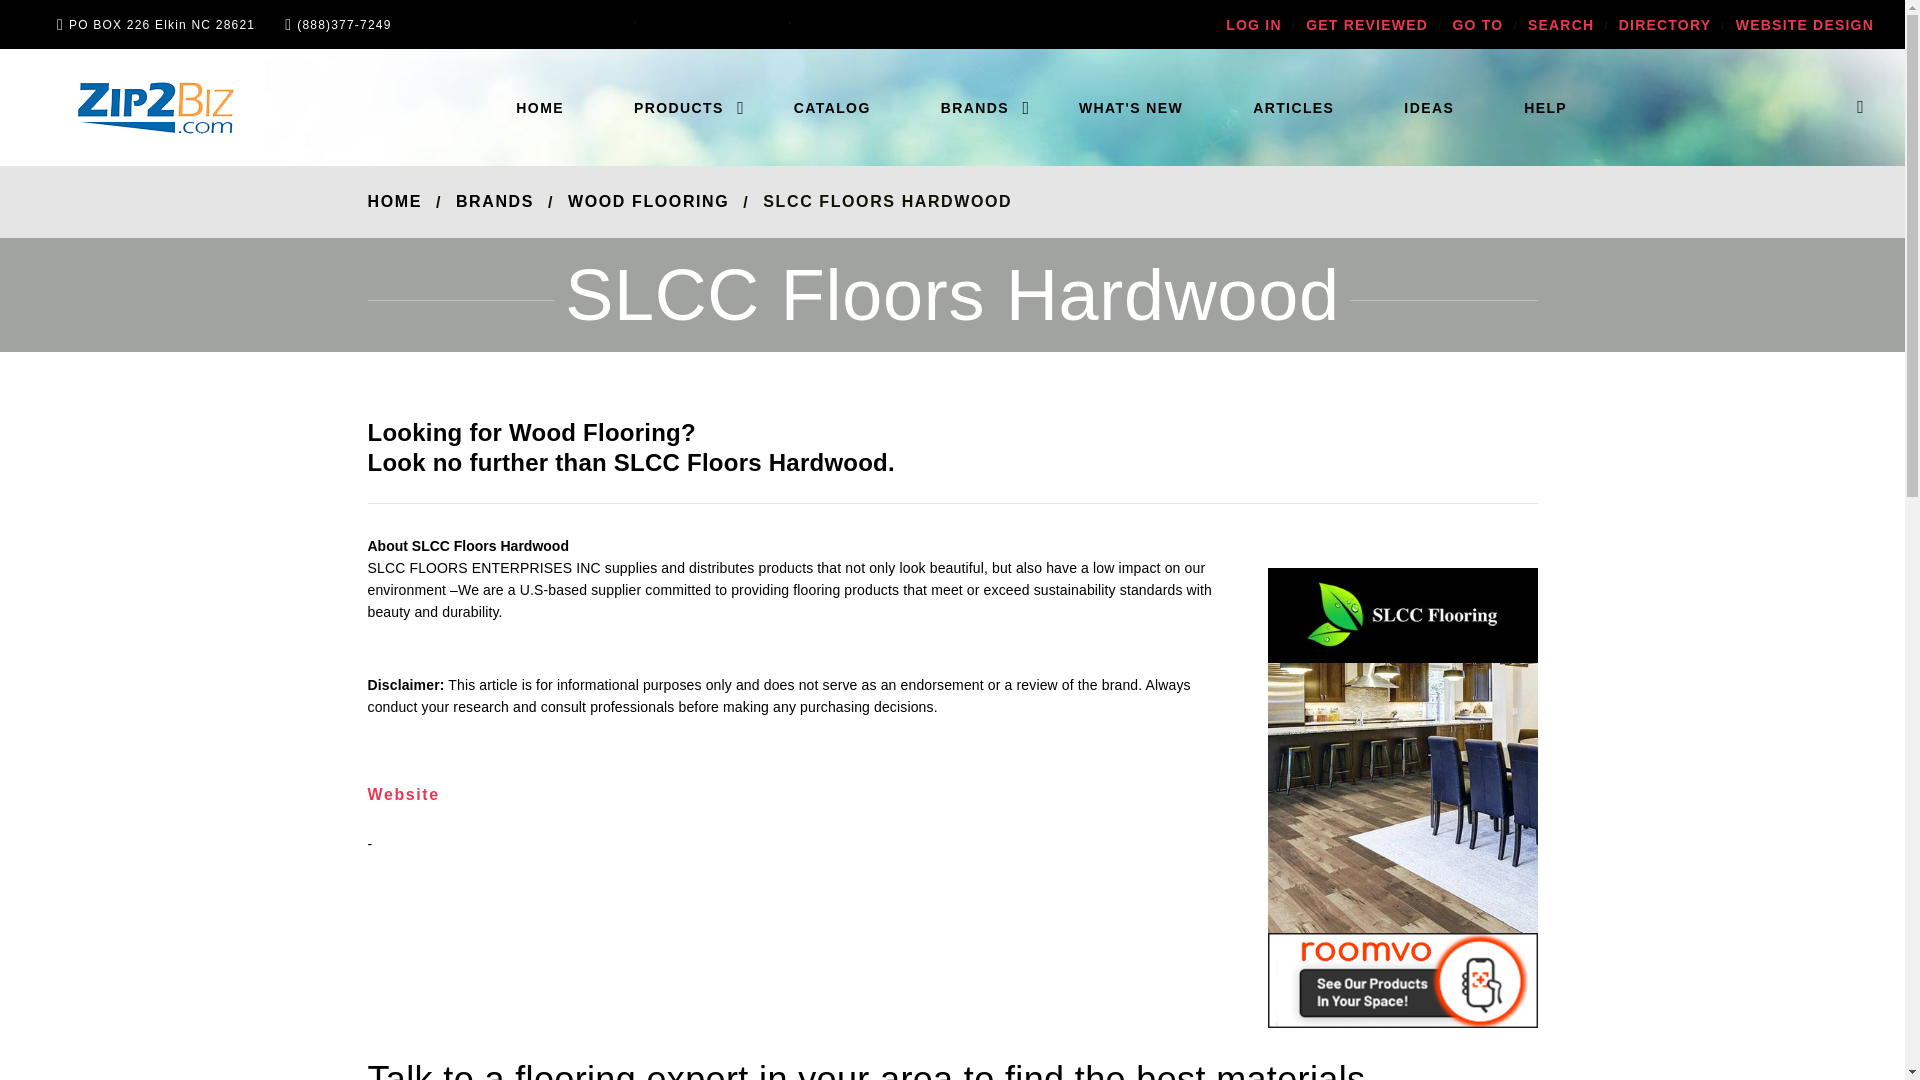  What do you see at coordinates (678, 108) in the screenshot?
I see `Index of Flooring Products` at bounding box center [678, 108].